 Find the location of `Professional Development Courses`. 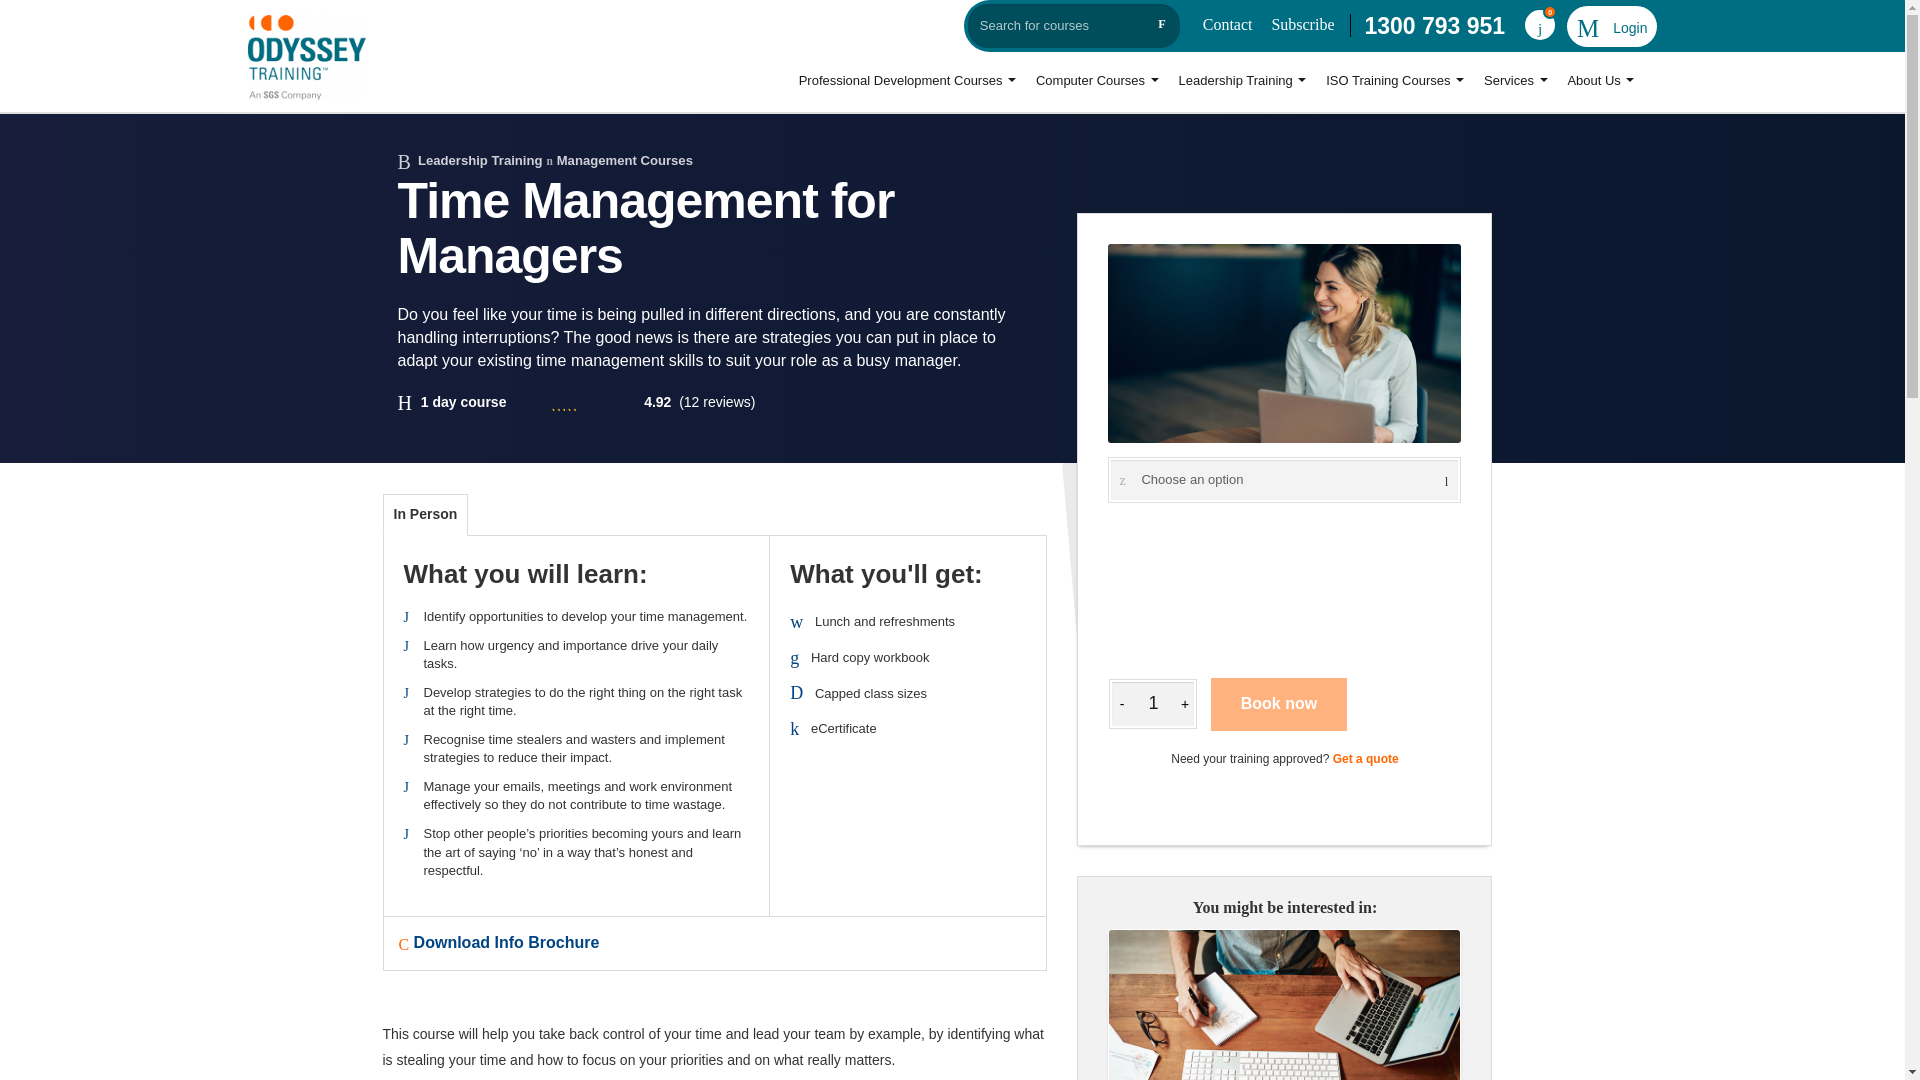

Professional Development Courses is located at coordinates (907, 82).